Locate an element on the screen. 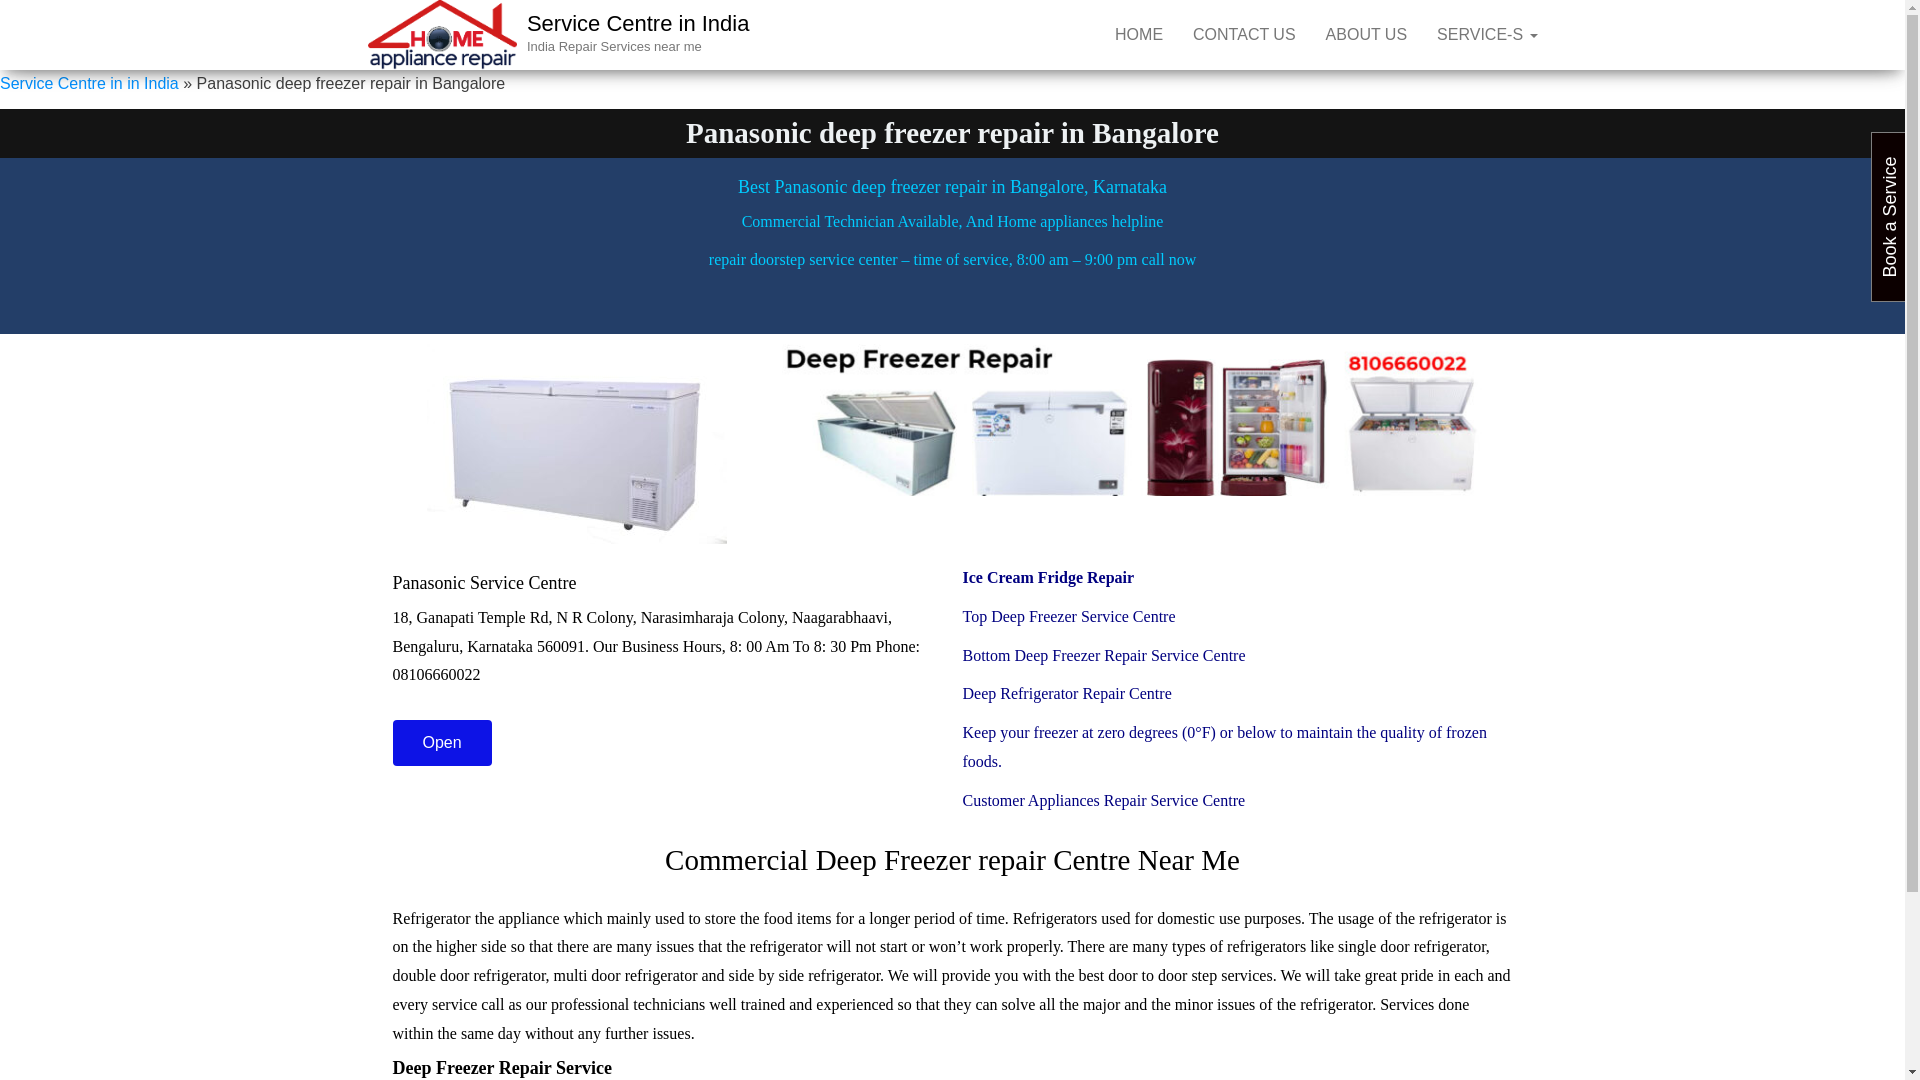 The width and height of the screenshot is (1920, 1080). HOME is located at coordinates (1139, 35).